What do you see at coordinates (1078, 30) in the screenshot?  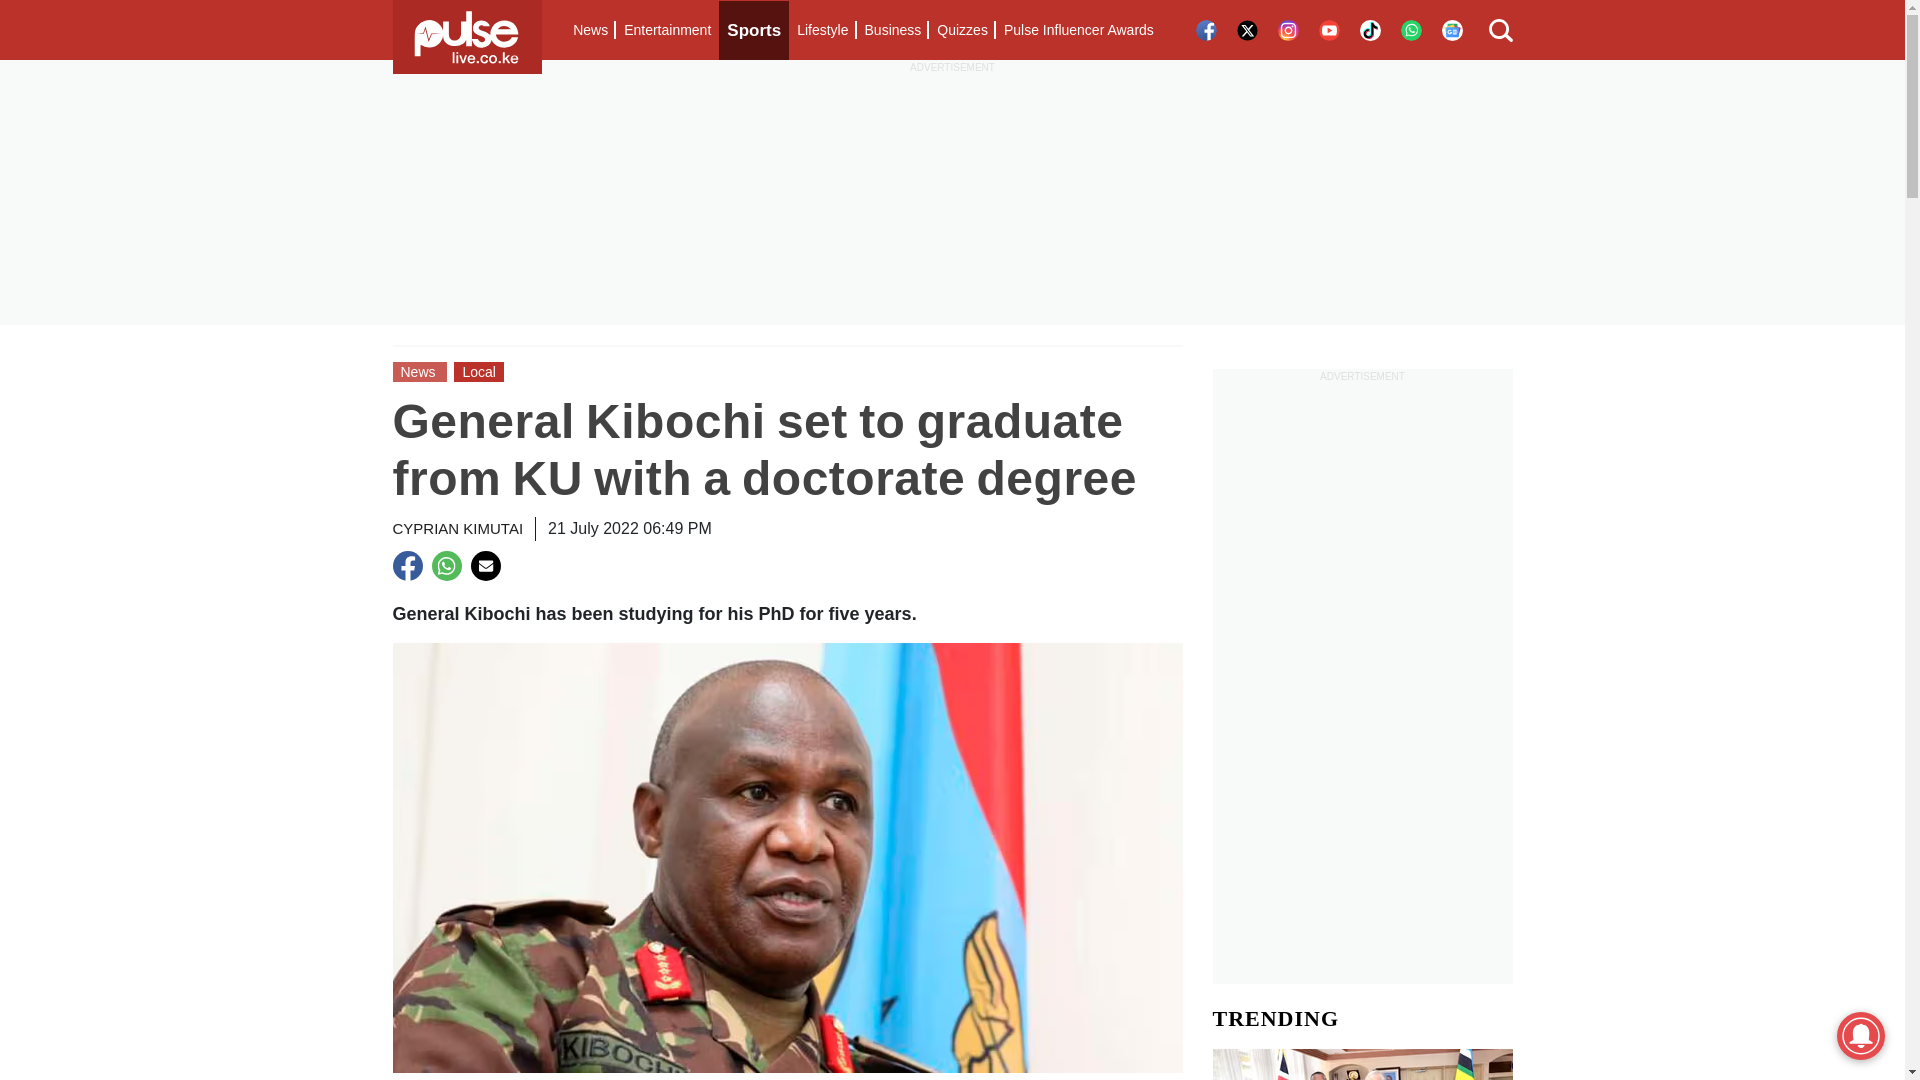 I see `Pulse Influencer Awards` at bounding box center [1078, 30].